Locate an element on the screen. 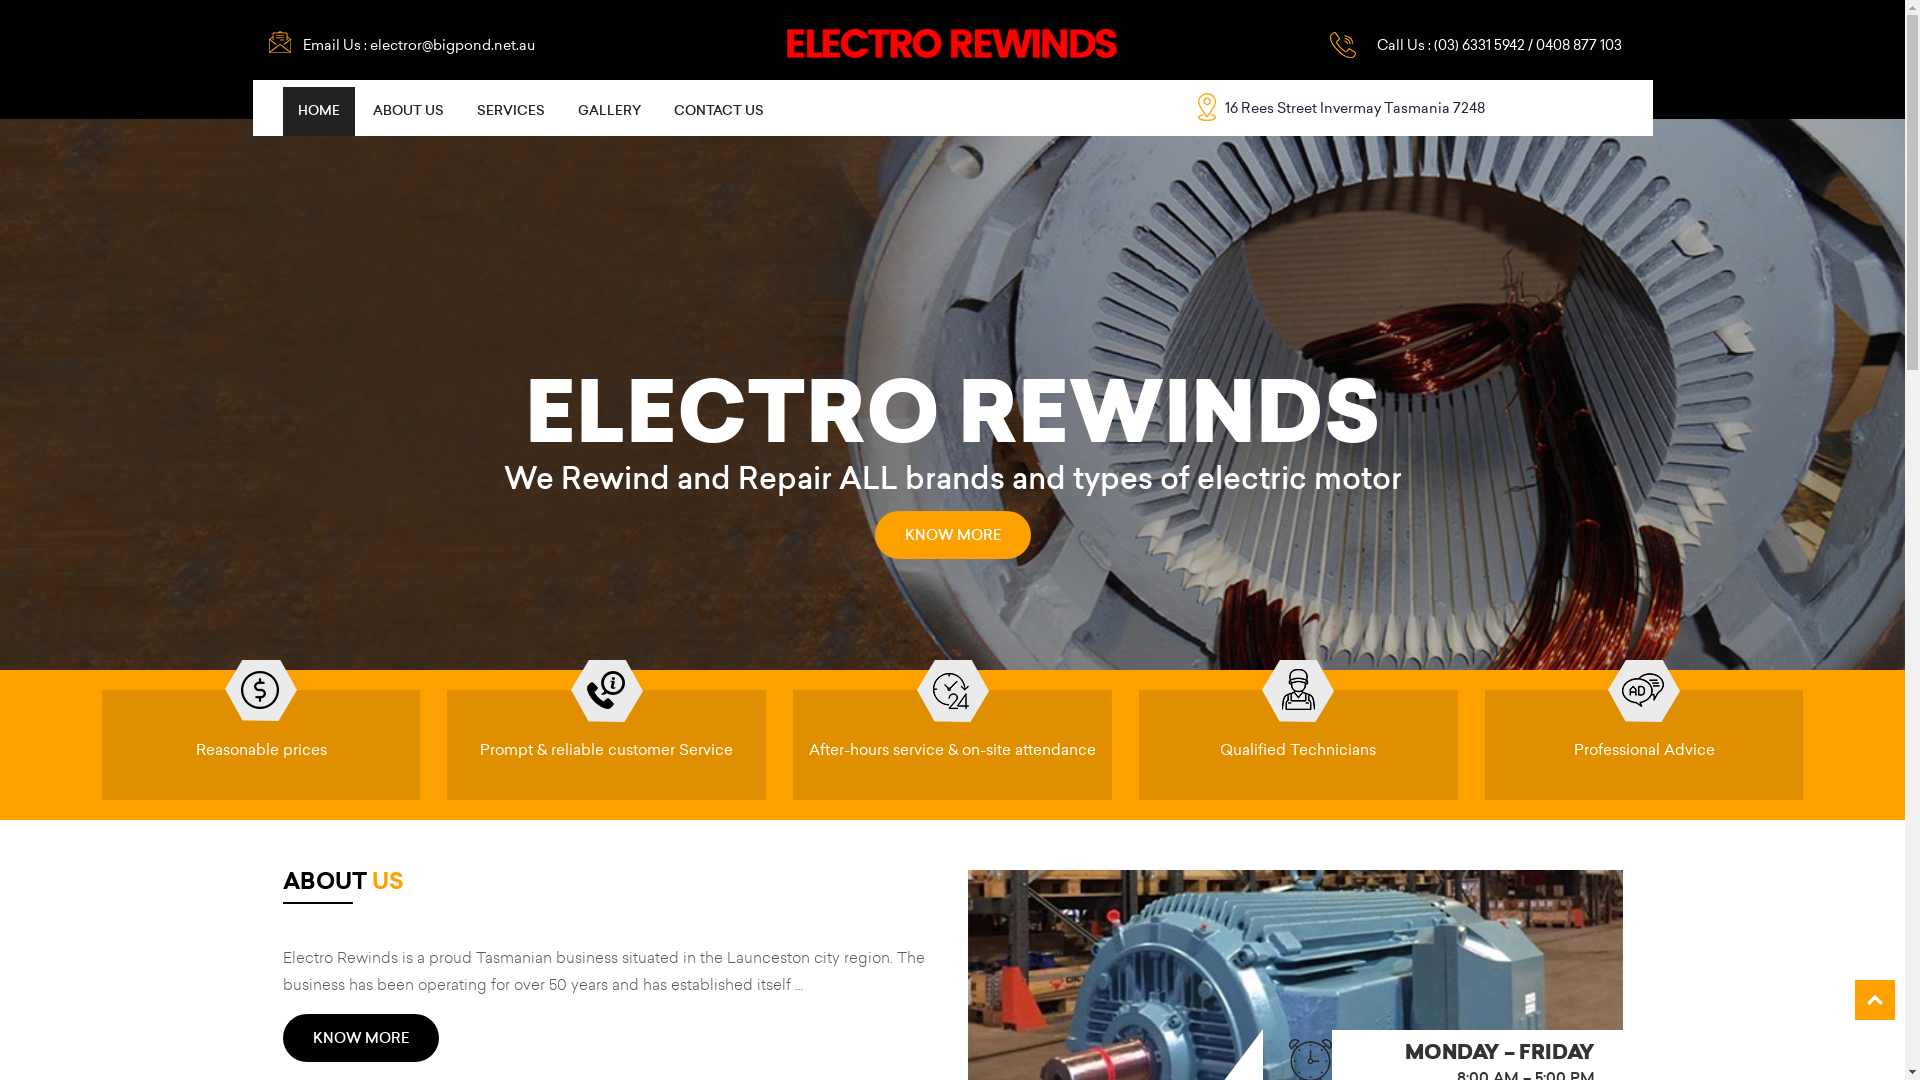  SERVICES is located at coordinates (511, 112).